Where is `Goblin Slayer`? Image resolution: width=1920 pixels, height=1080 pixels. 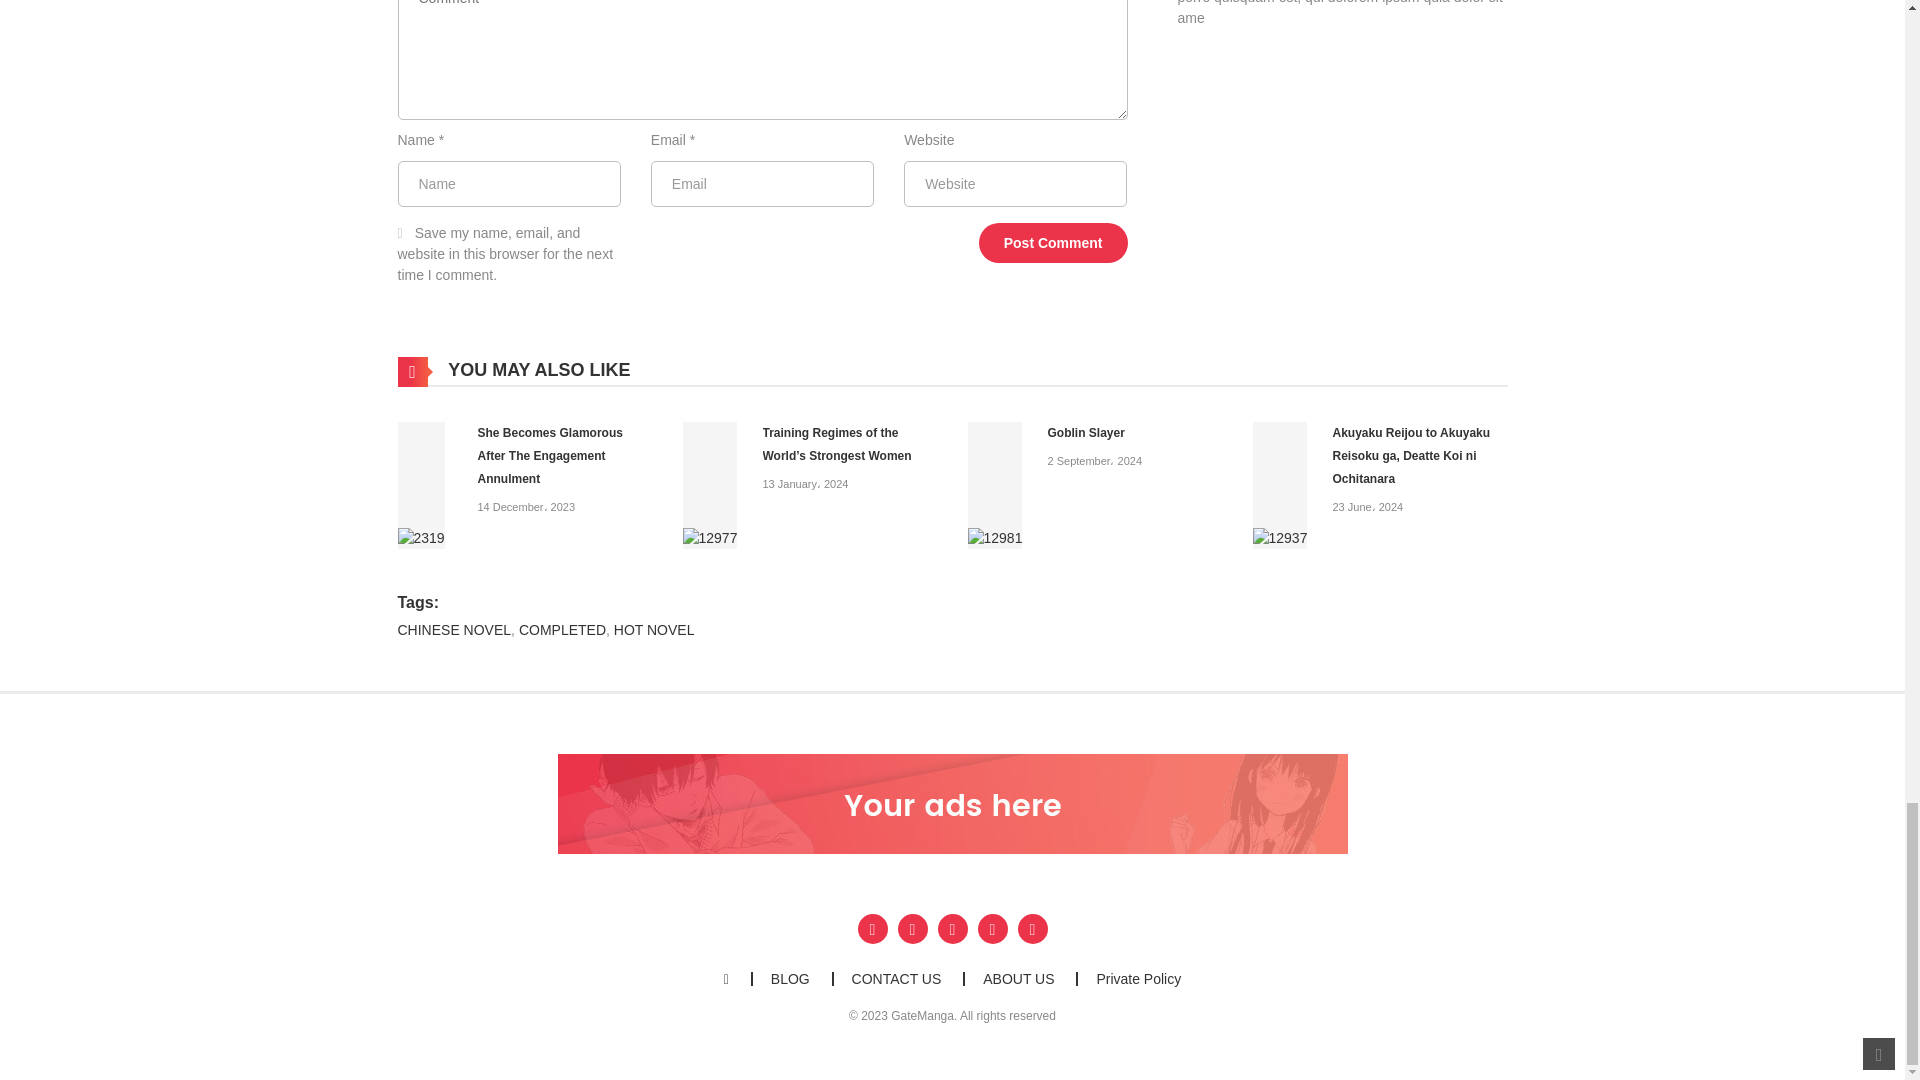 Goblin Slayer is located at coordinates (995, 484).